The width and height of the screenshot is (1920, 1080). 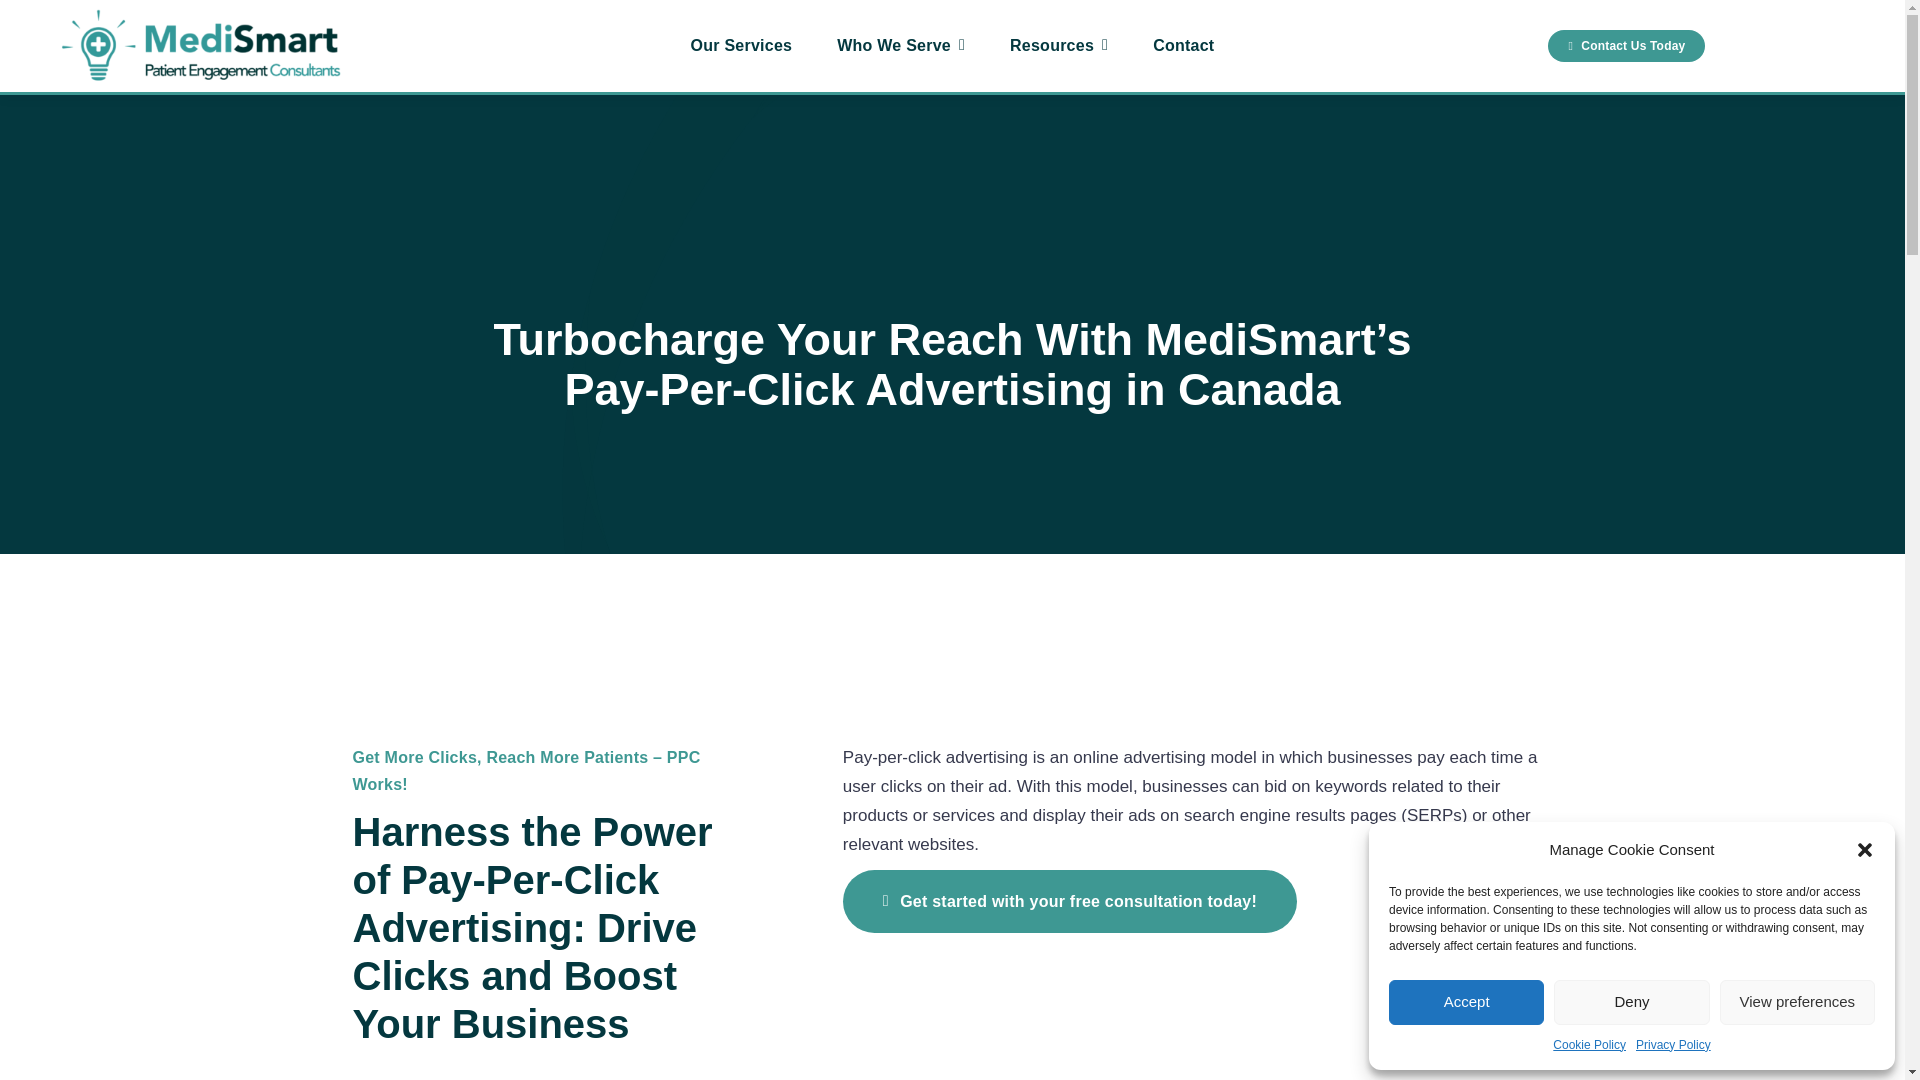 What do you see at coordinates (1183, 46) in the screenshot?
I see `Contact` at bounding box center [1183, 46].